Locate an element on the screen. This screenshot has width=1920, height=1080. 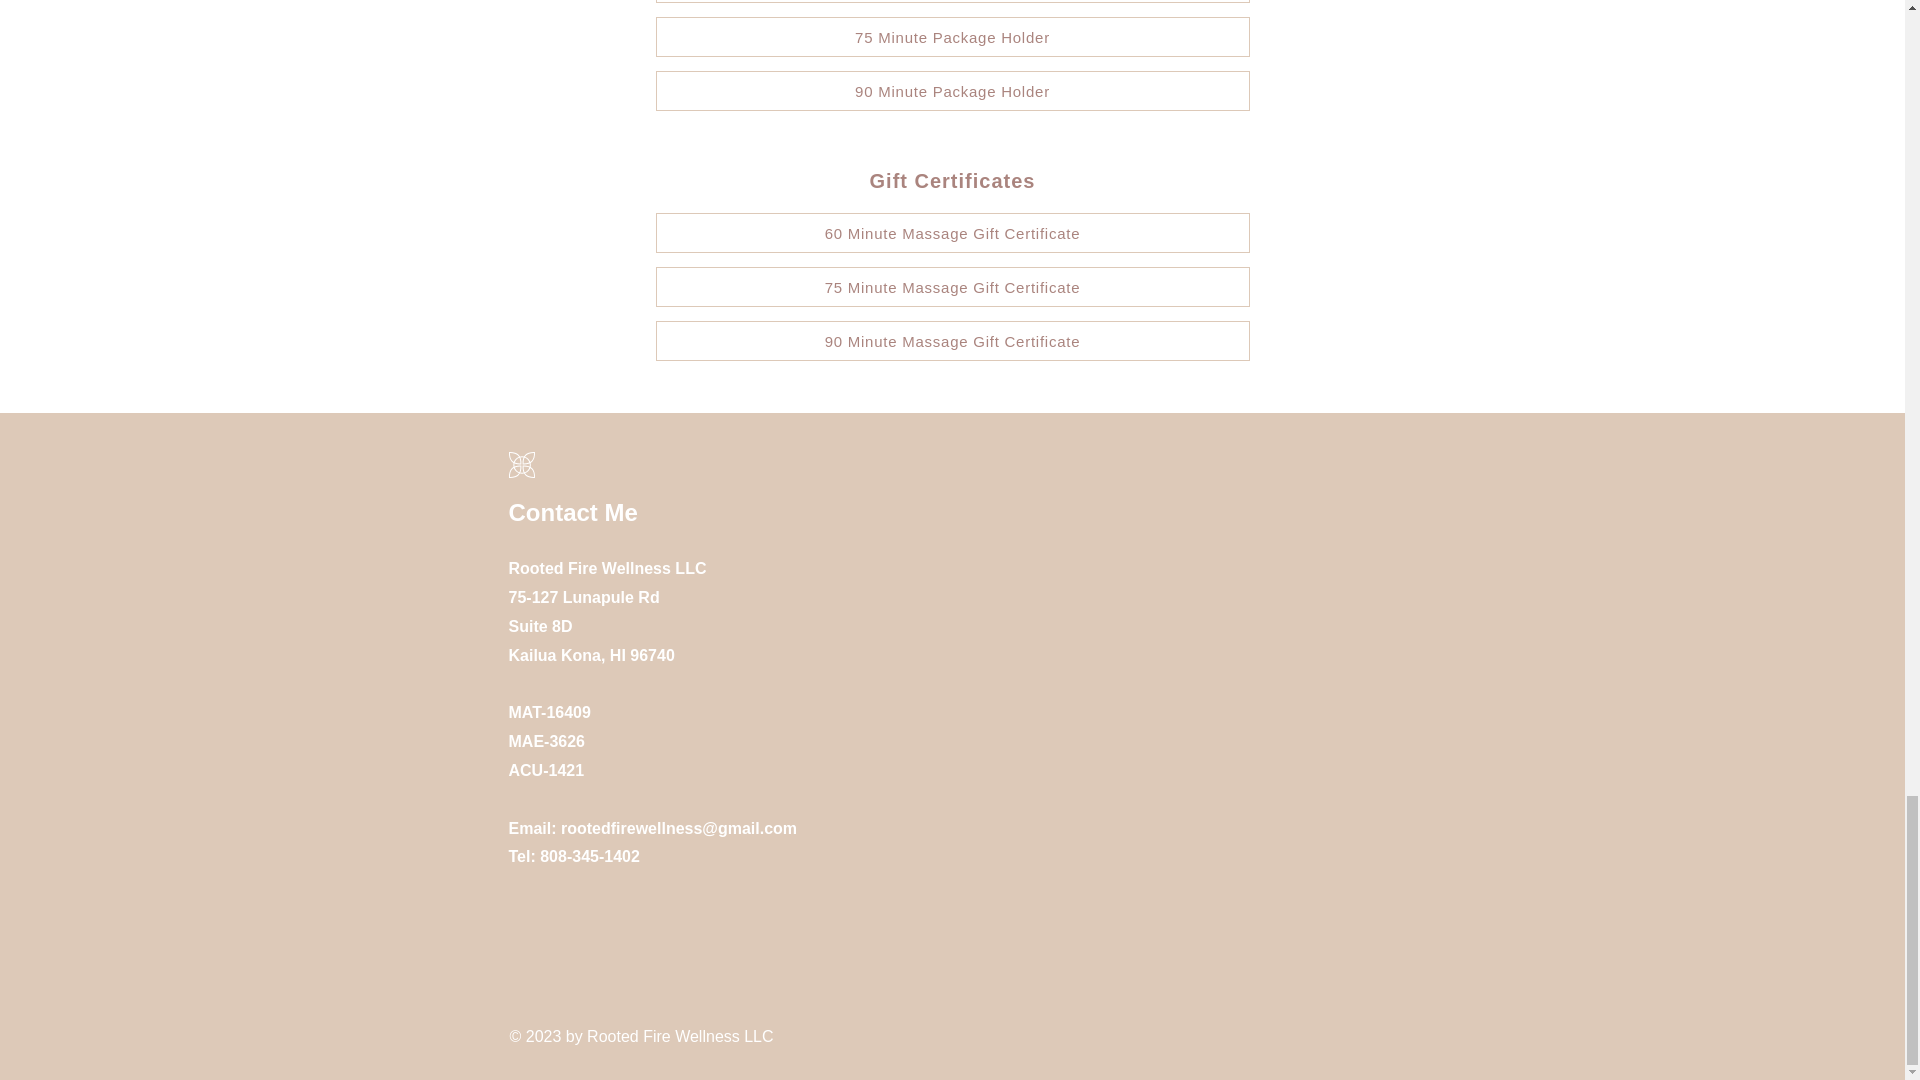
75 Minute Package Holder is located at coordinates (952, 37).